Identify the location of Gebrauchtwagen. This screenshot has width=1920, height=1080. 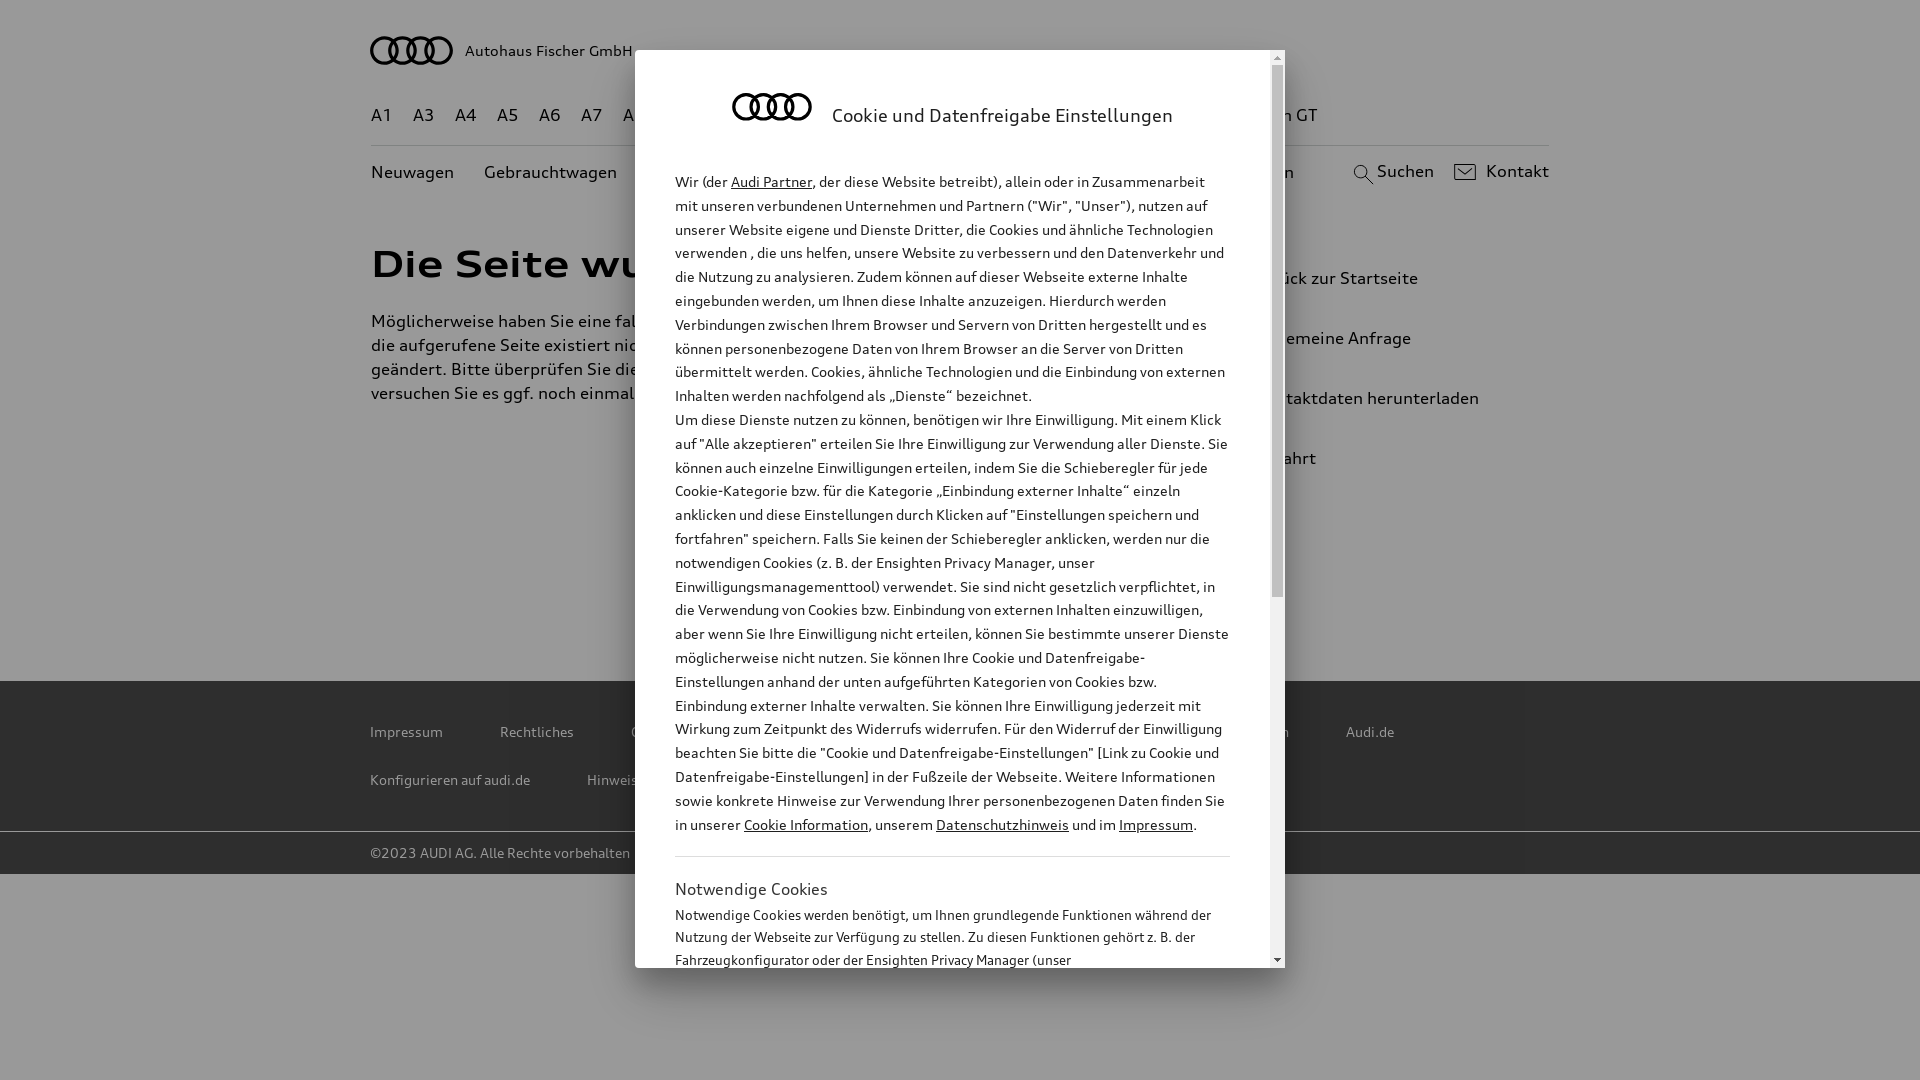
(550, 172).